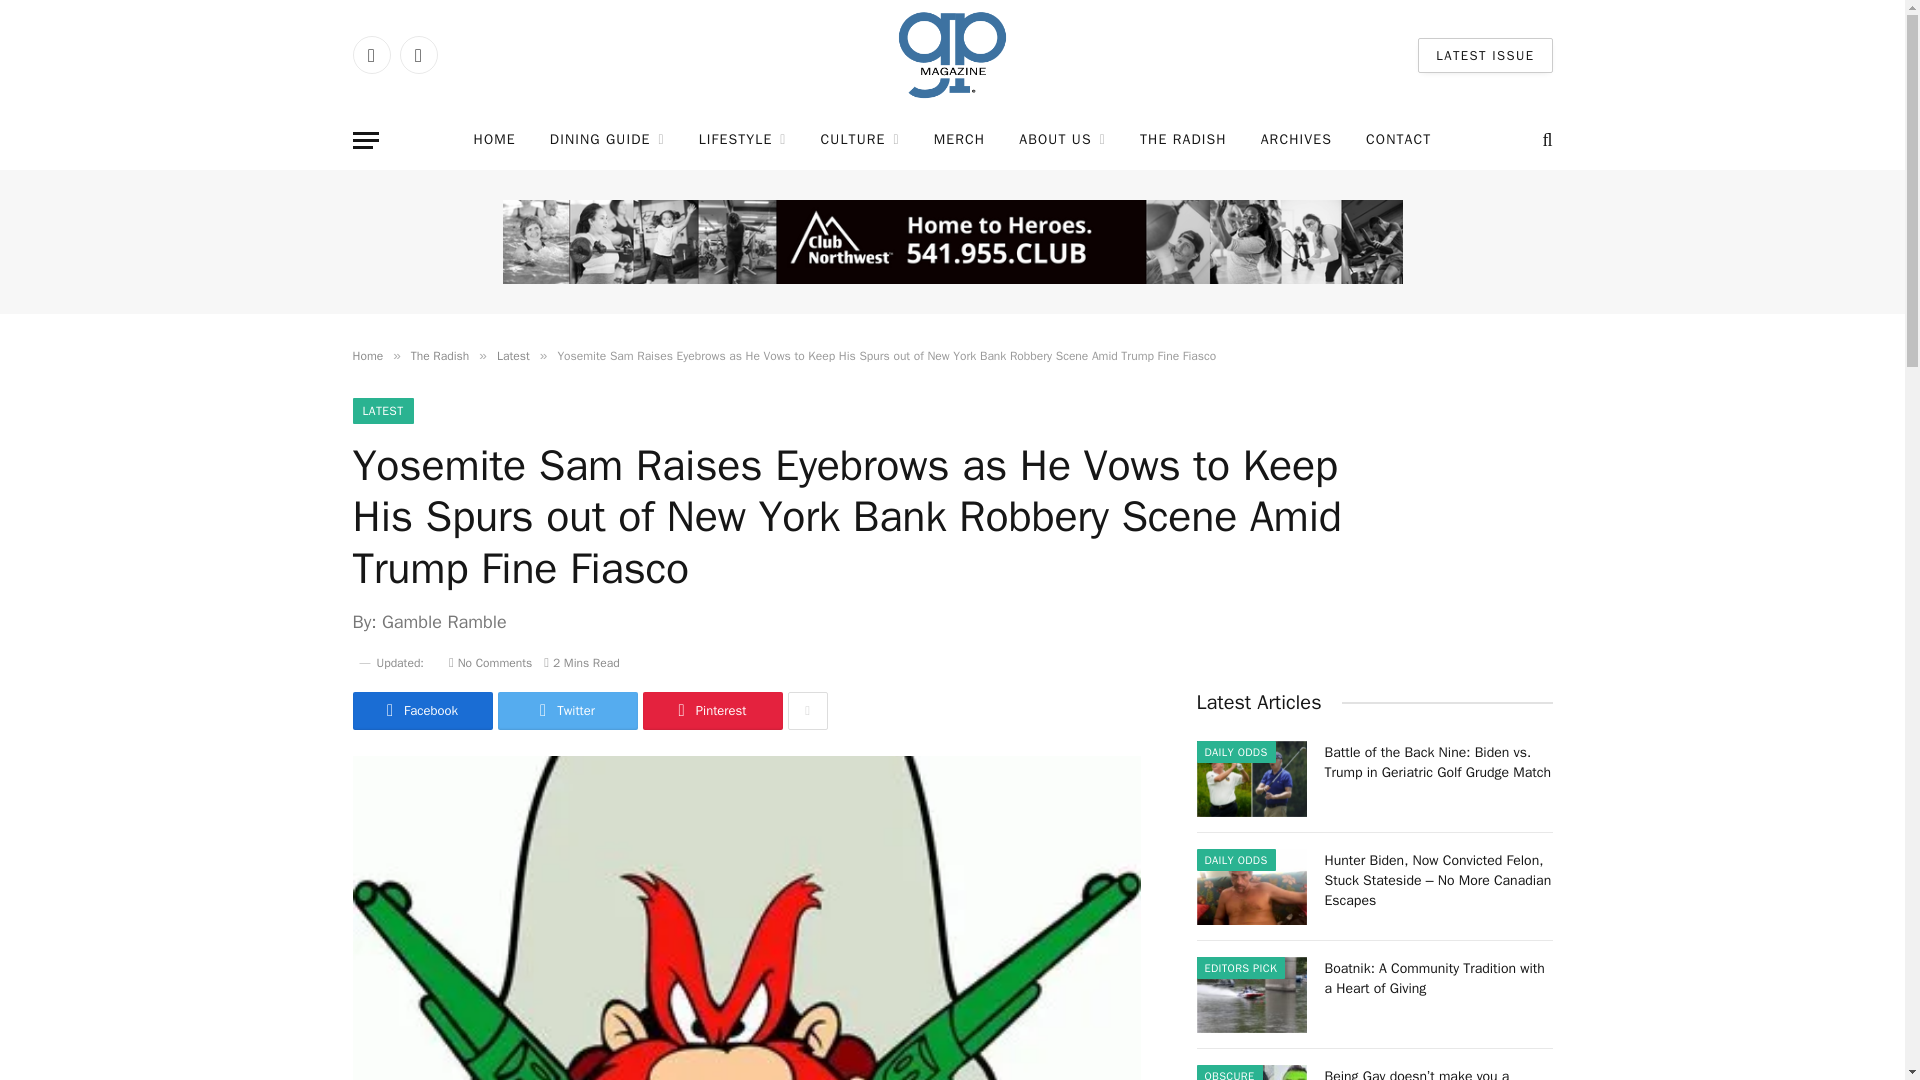 The height and width of the screenshot is (1080, 1920). I want to click on grantspassmag.com, so click(952, 55).